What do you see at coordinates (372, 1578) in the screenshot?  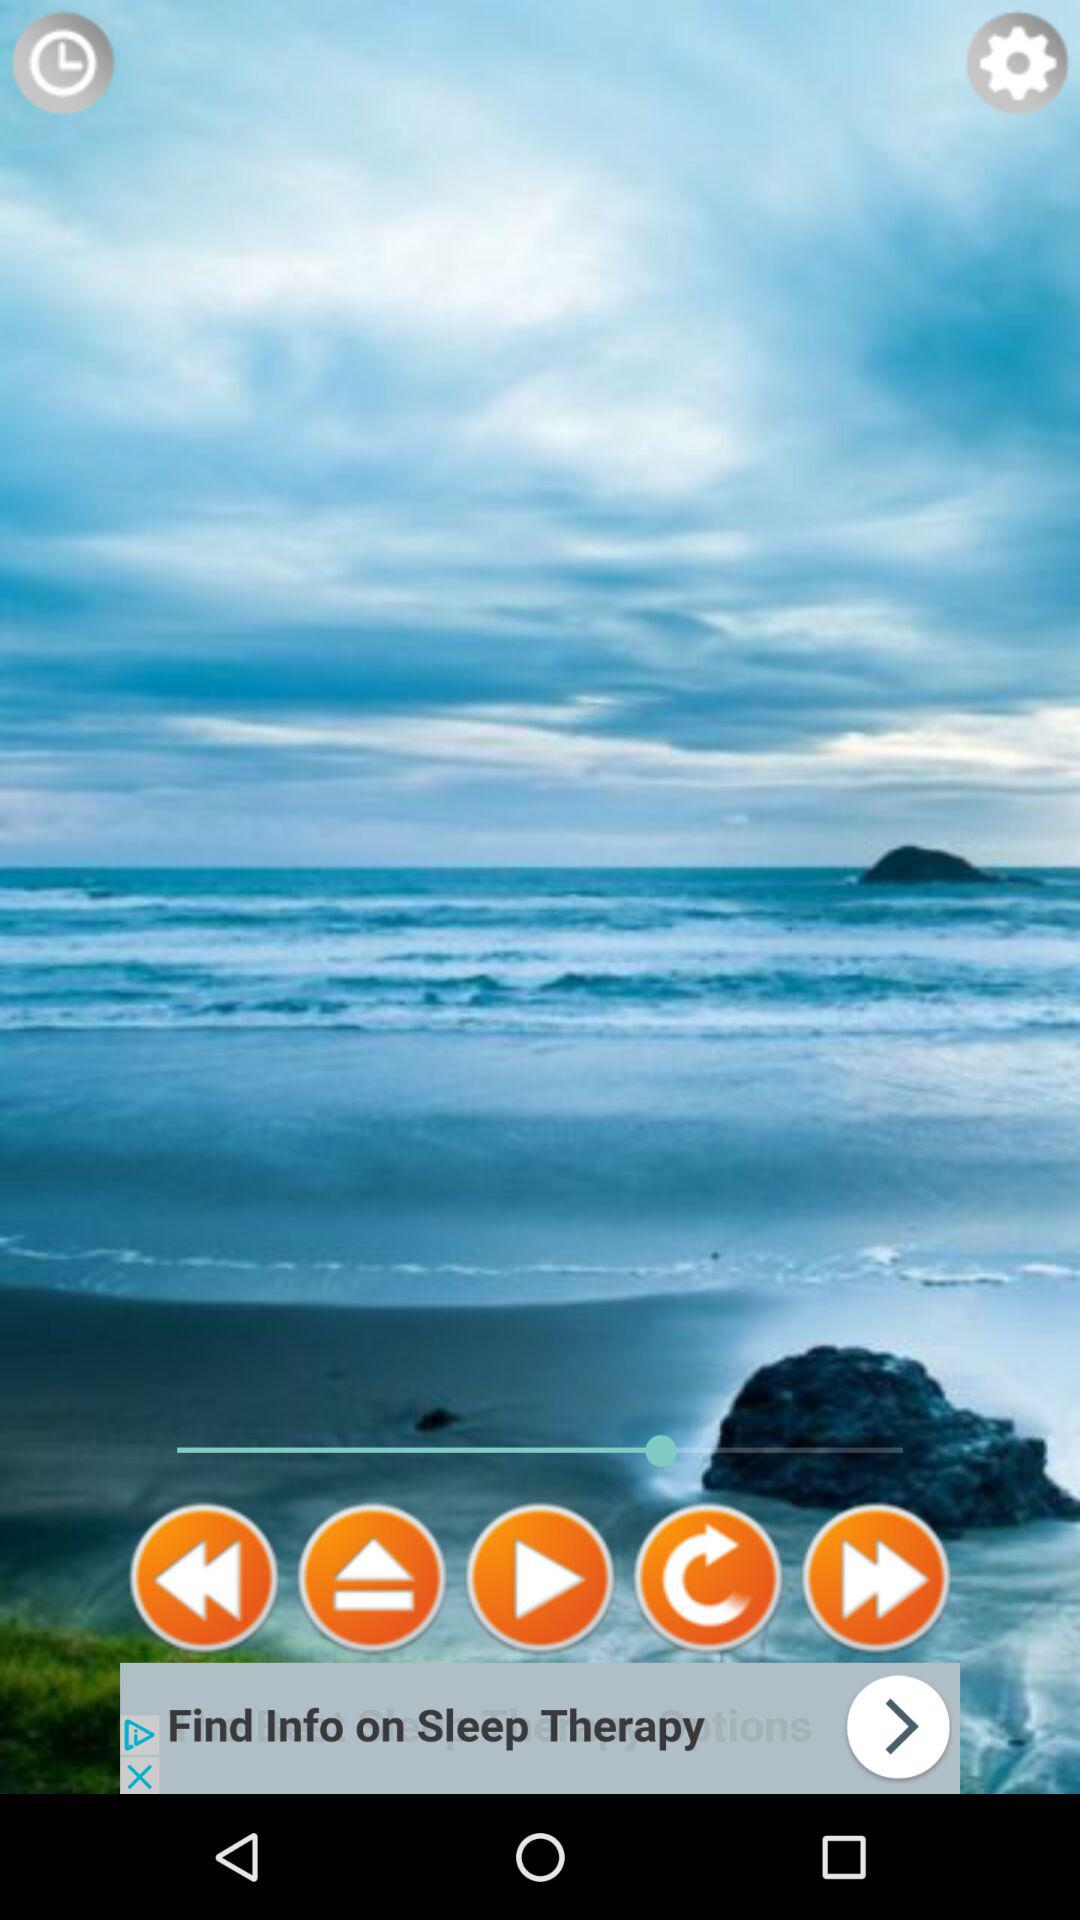 I see `rewind option` at bounding box center [372, 1578].